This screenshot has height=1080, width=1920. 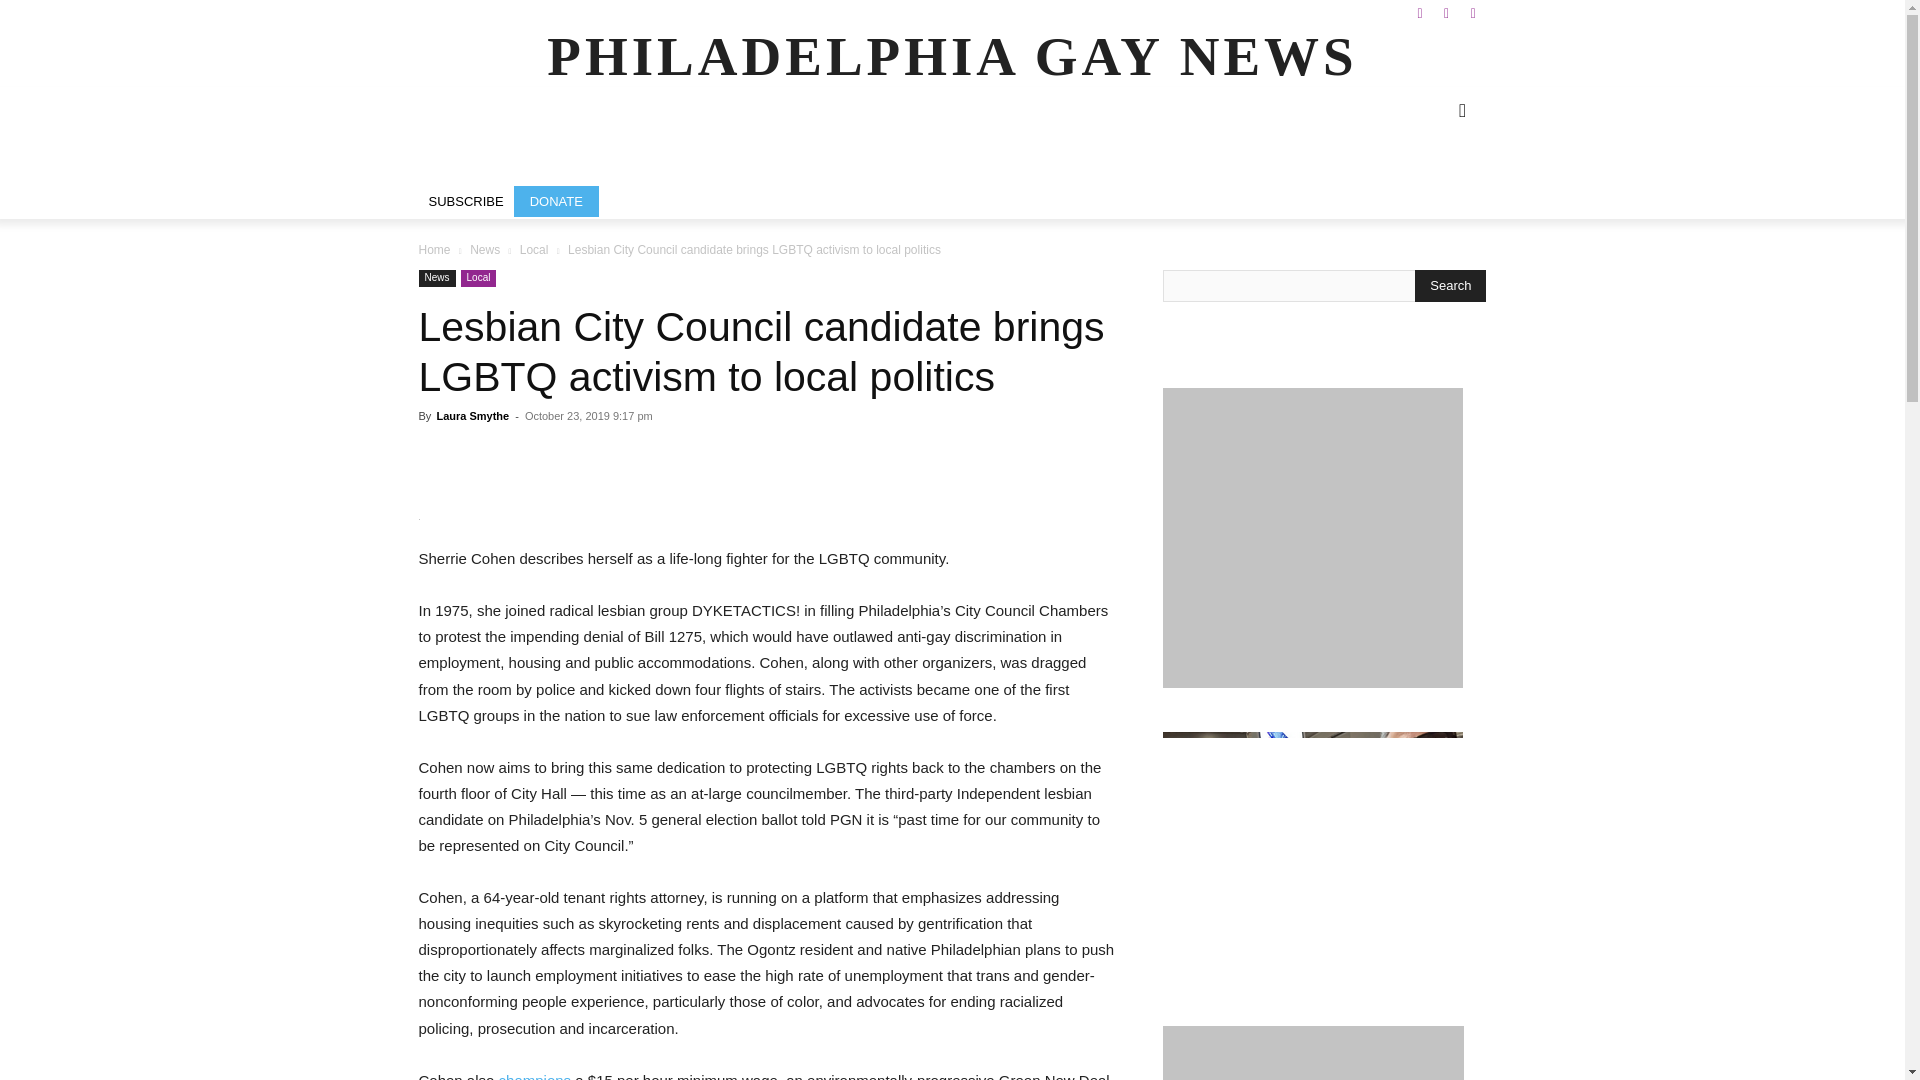 I want to click on Twitter, so click(x=1472, y=14).